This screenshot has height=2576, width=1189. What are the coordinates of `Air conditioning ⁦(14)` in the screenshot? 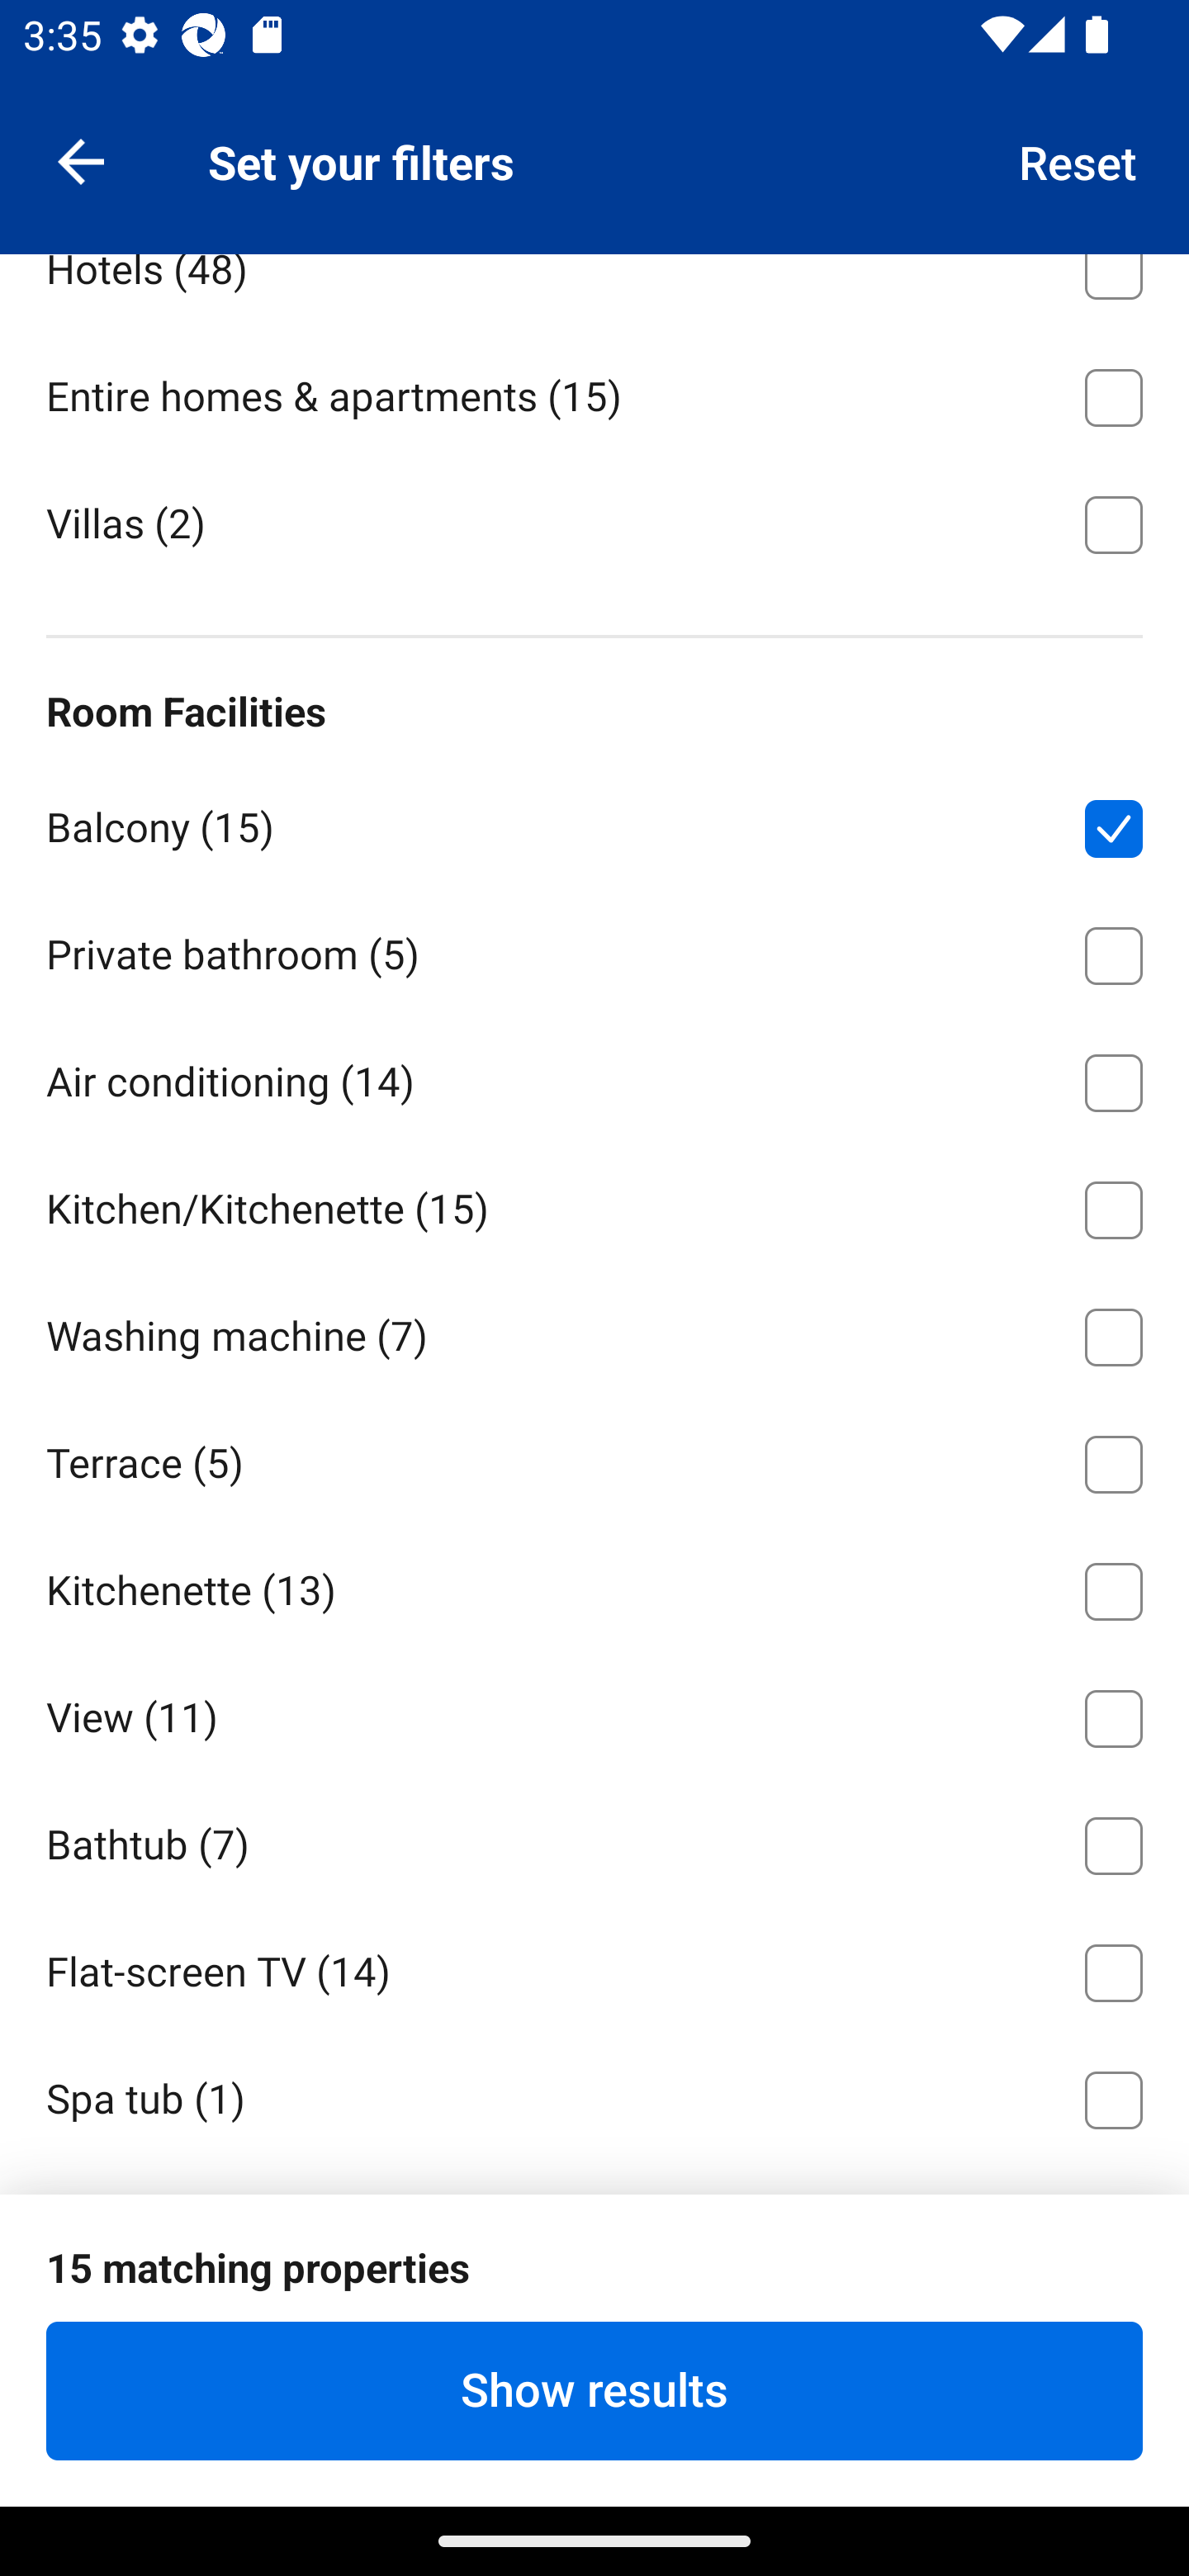 It's located at (594, 1078).